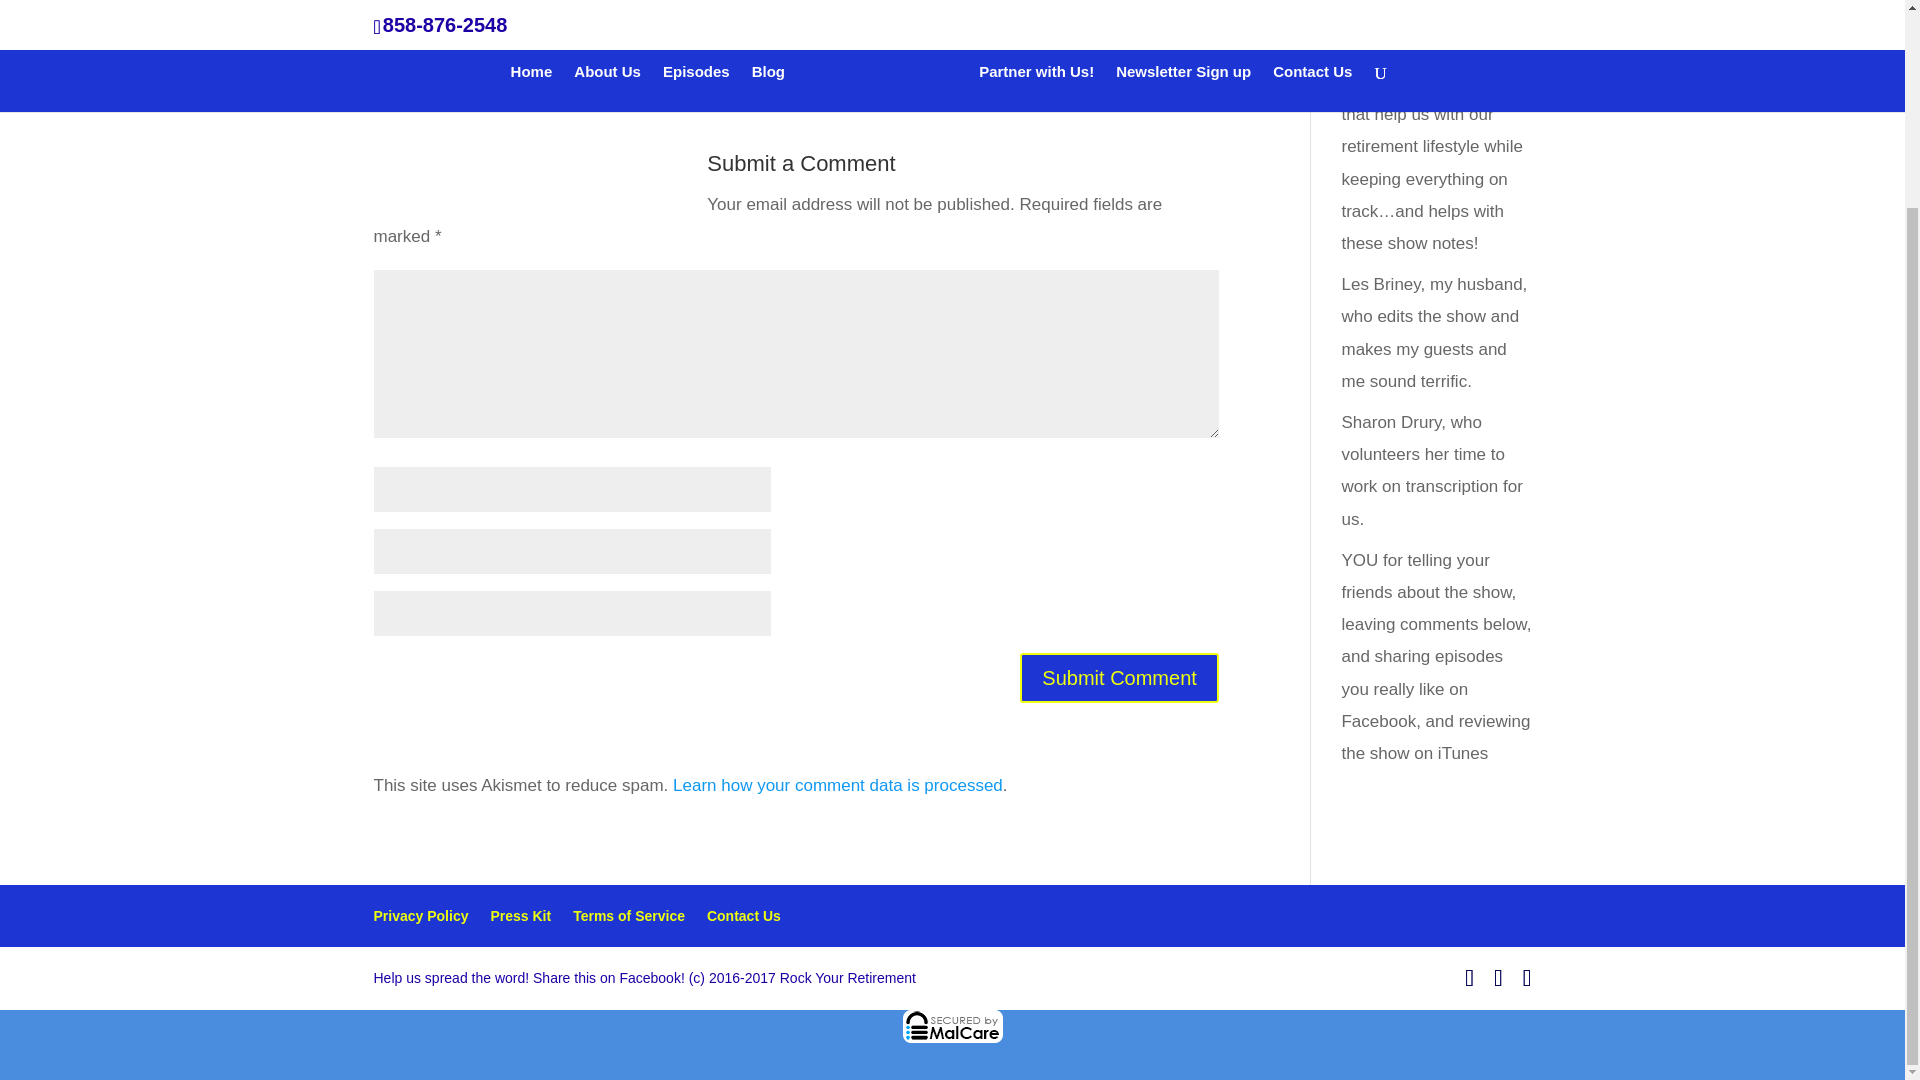 The image size is (1920, 1080). I want to click on Terms of Service, so click(628, 916).